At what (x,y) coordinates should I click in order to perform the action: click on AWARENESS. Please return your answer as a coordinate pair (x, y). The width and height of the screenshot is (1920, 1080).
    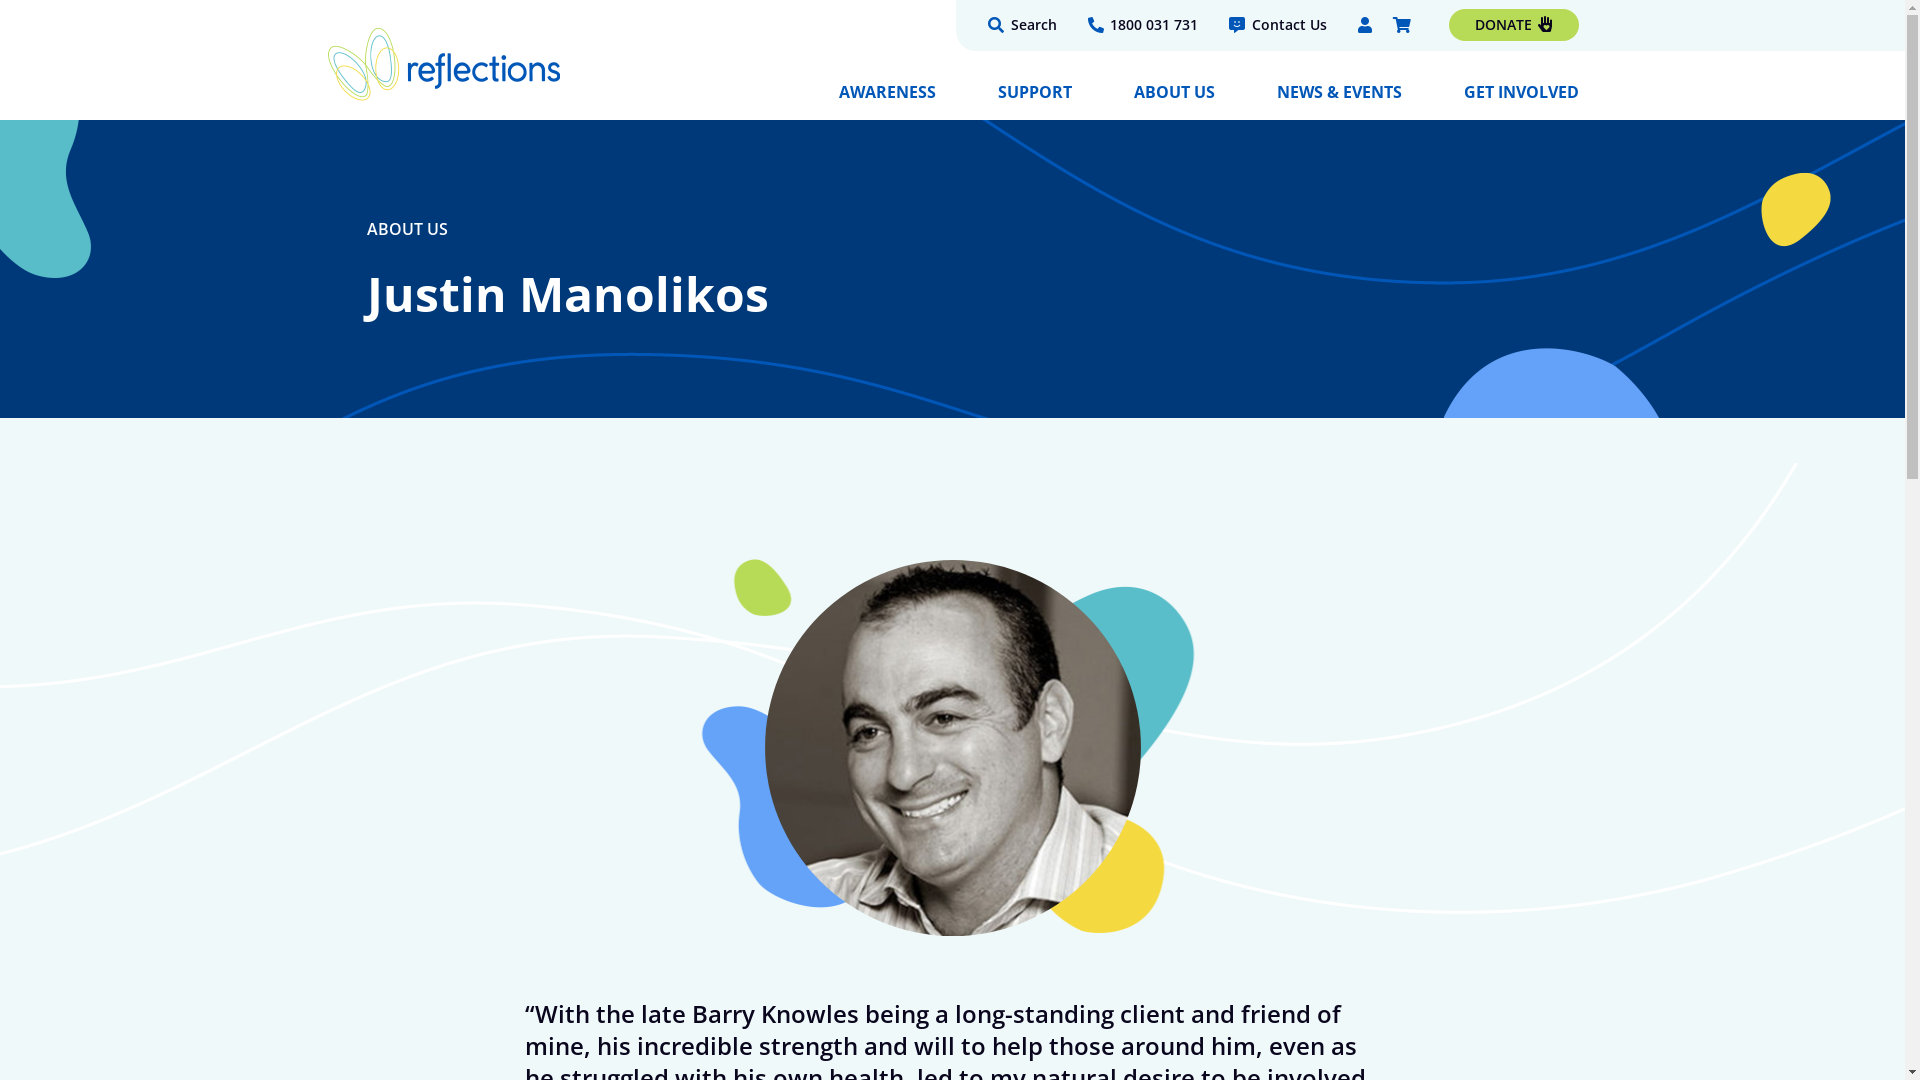
    Looking at the image, I should click on (886, 100).